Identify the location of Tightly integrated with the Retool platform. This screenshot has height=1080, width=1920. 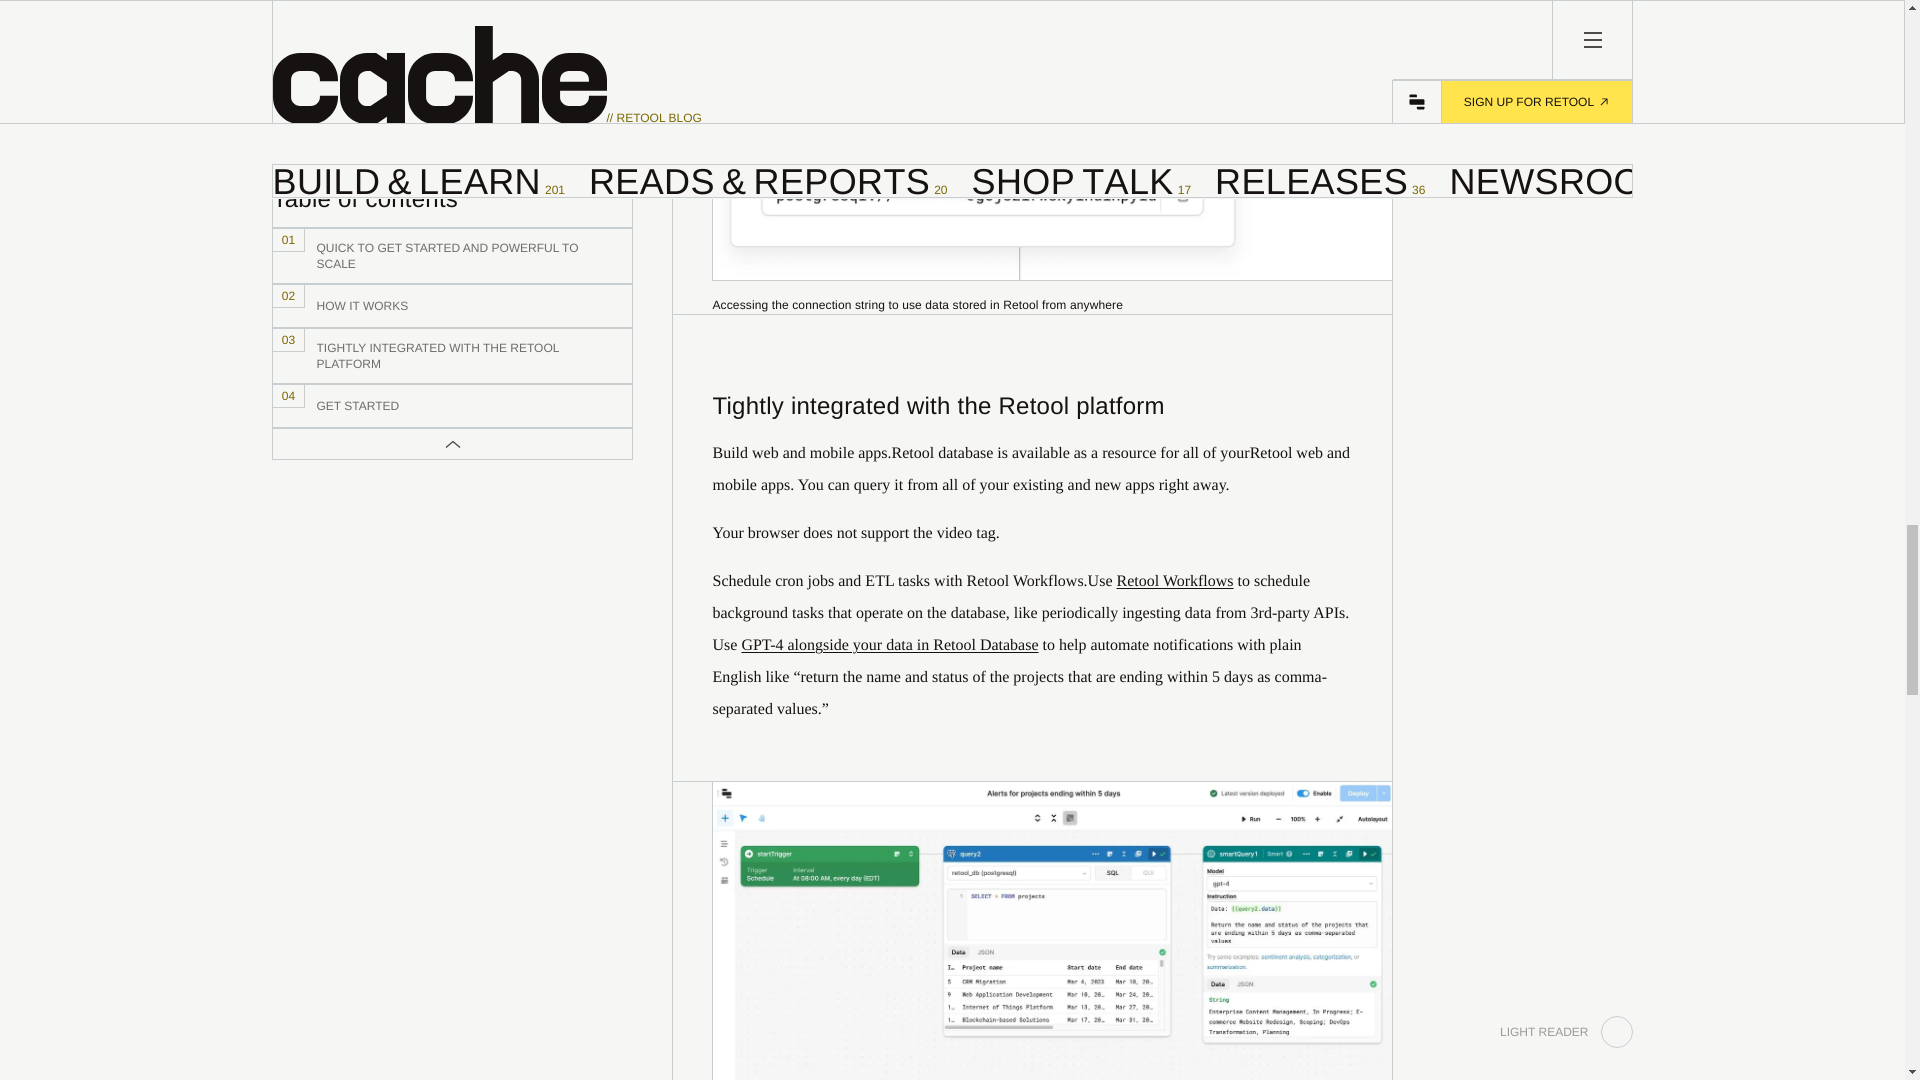
(1032, 408).